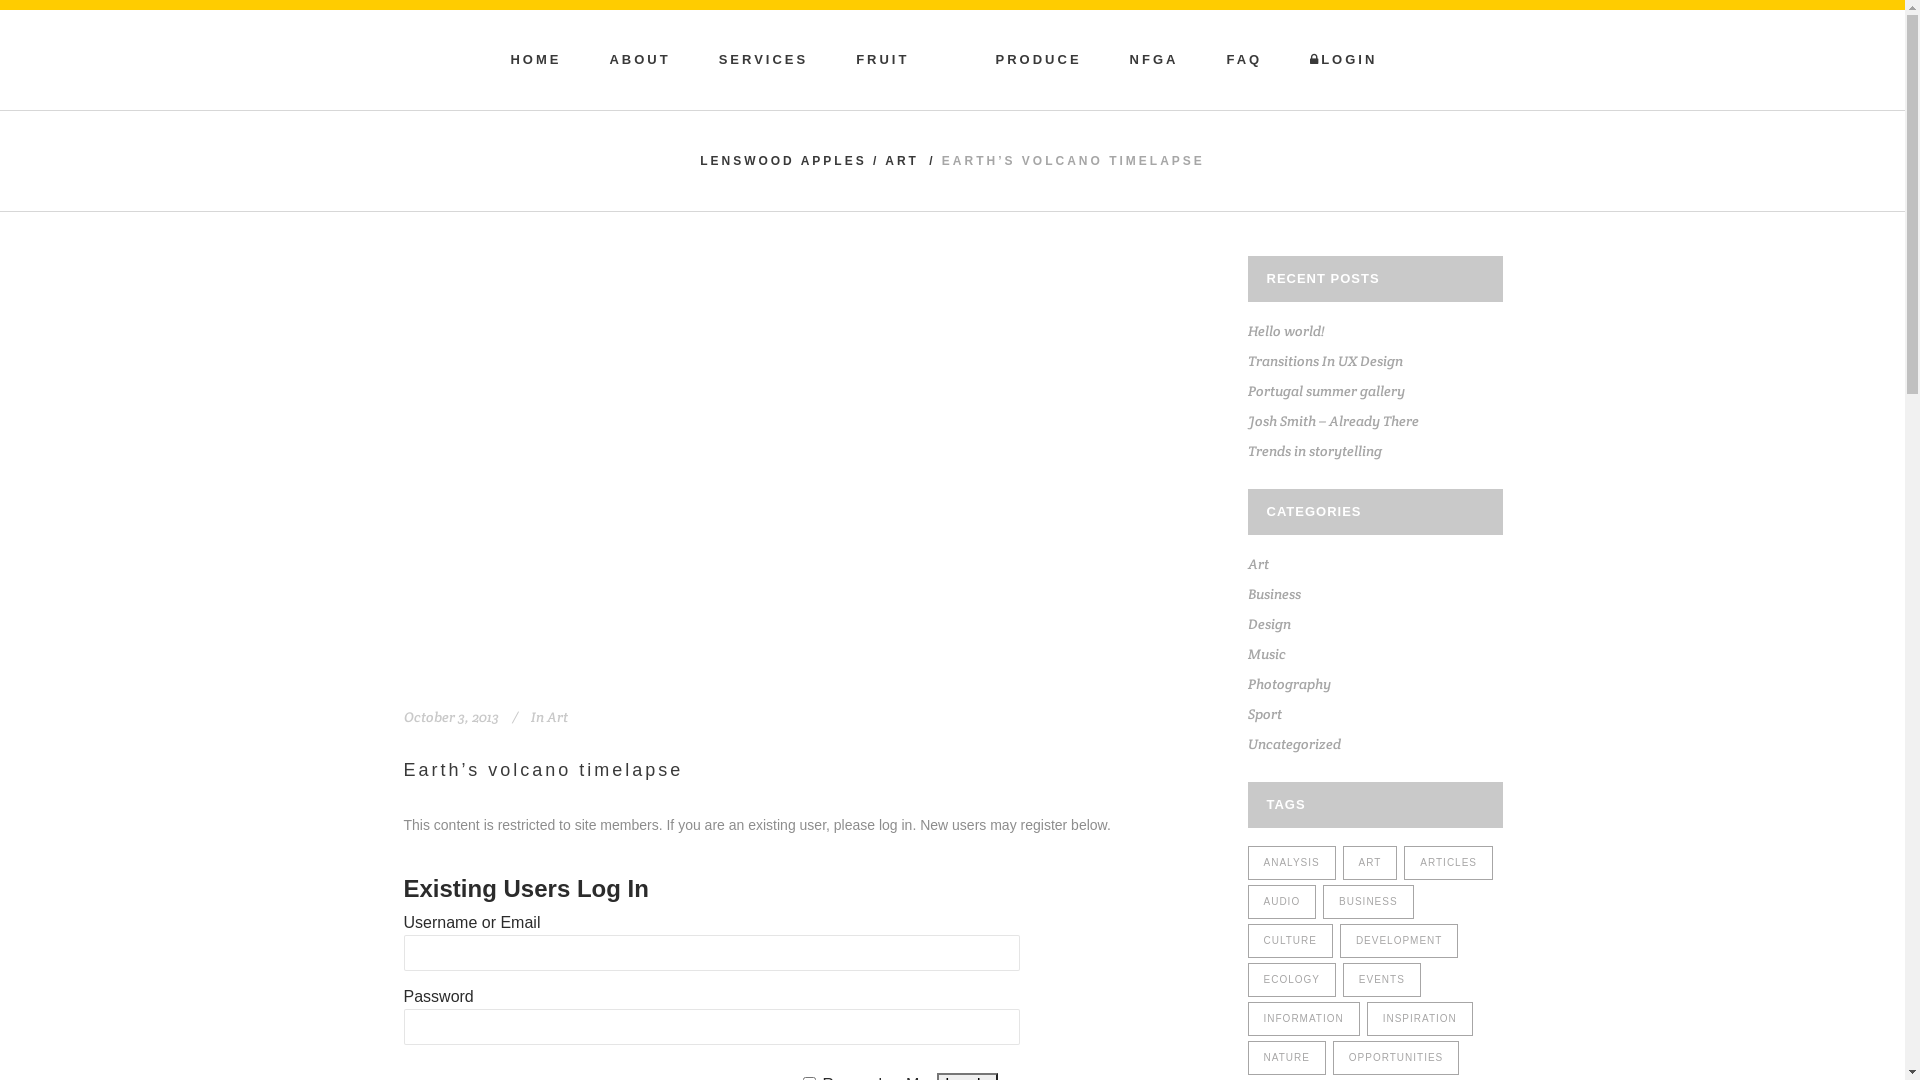 The height and width of the screenshot is (1080, 1920). What do you see at coordinates (1396, 1058) in the screenshot?
I see `OPPORTUNITIES` at bounding box center [1396, 1058].